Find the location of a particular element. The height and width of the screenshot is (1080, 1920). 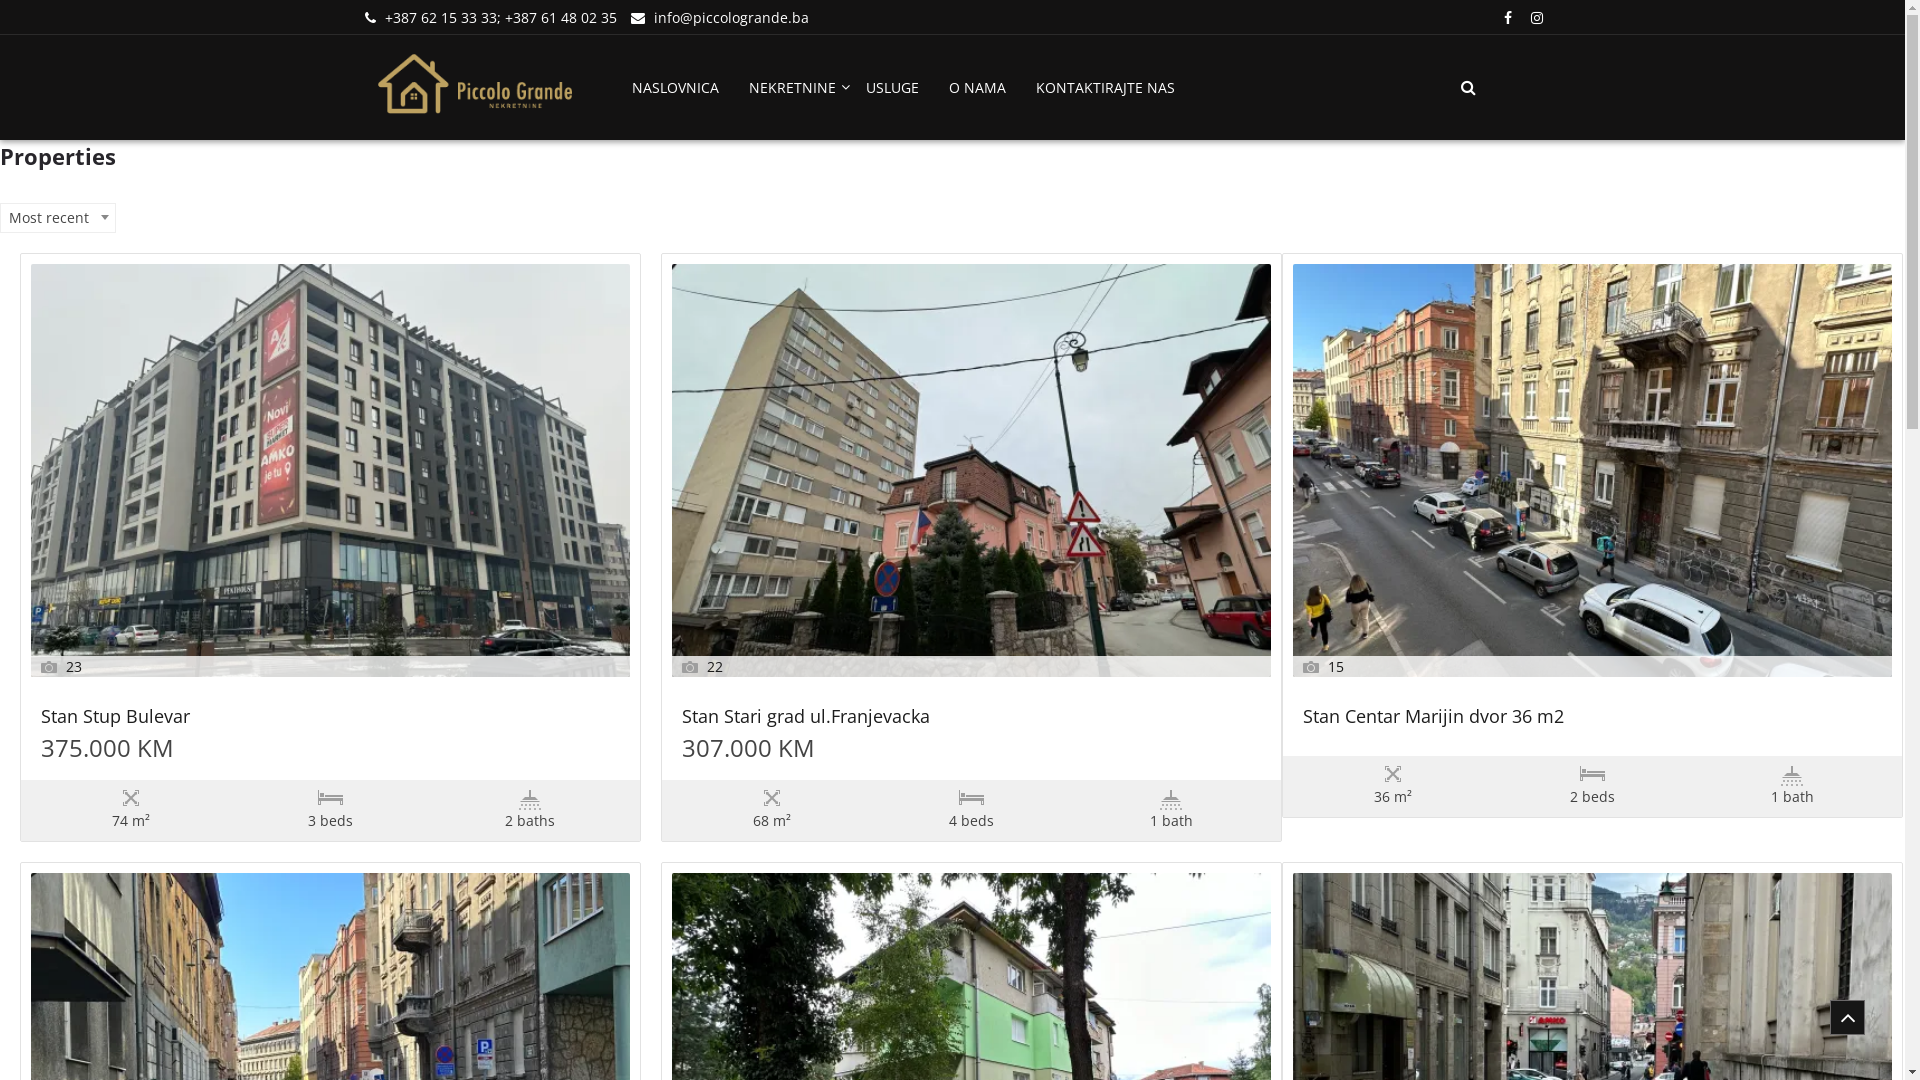

O NAMA is located at coordinates (976, 88).